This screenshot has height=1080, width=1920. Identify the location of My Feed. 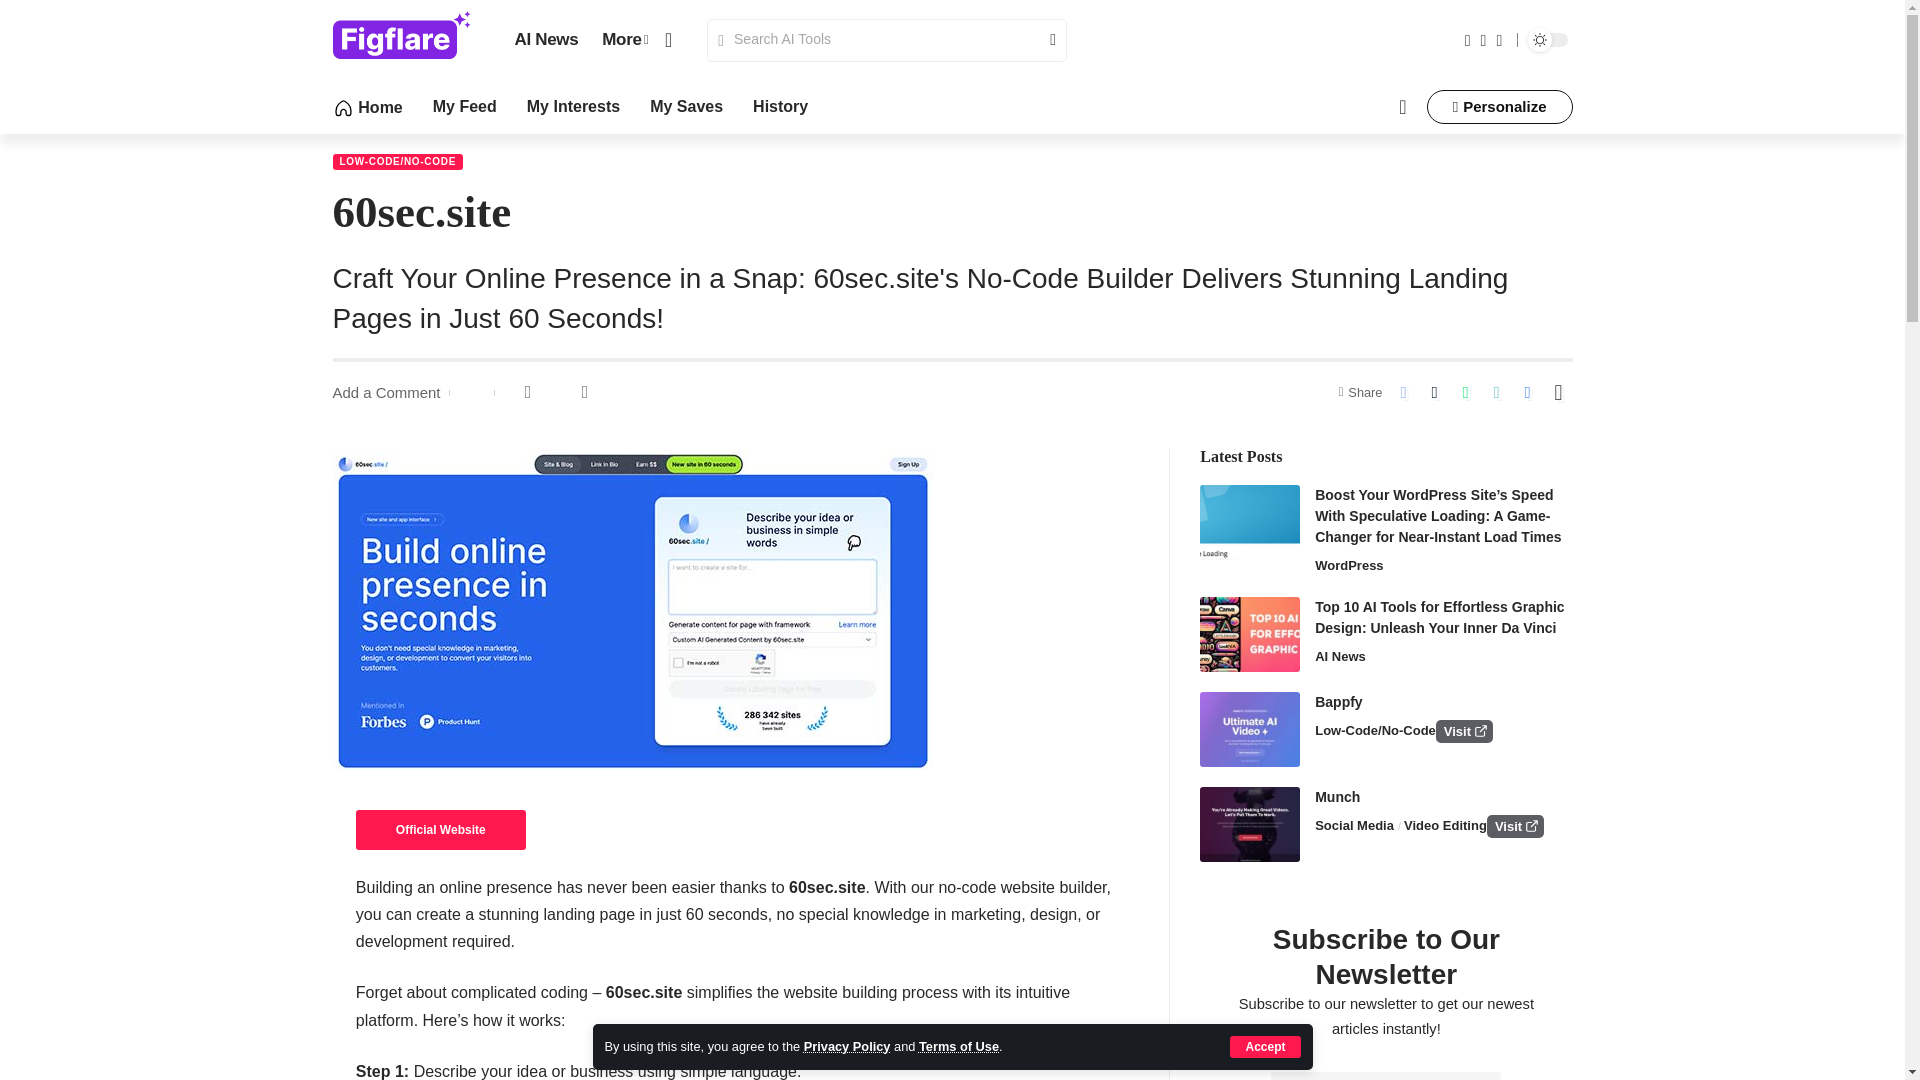
(465, 106).